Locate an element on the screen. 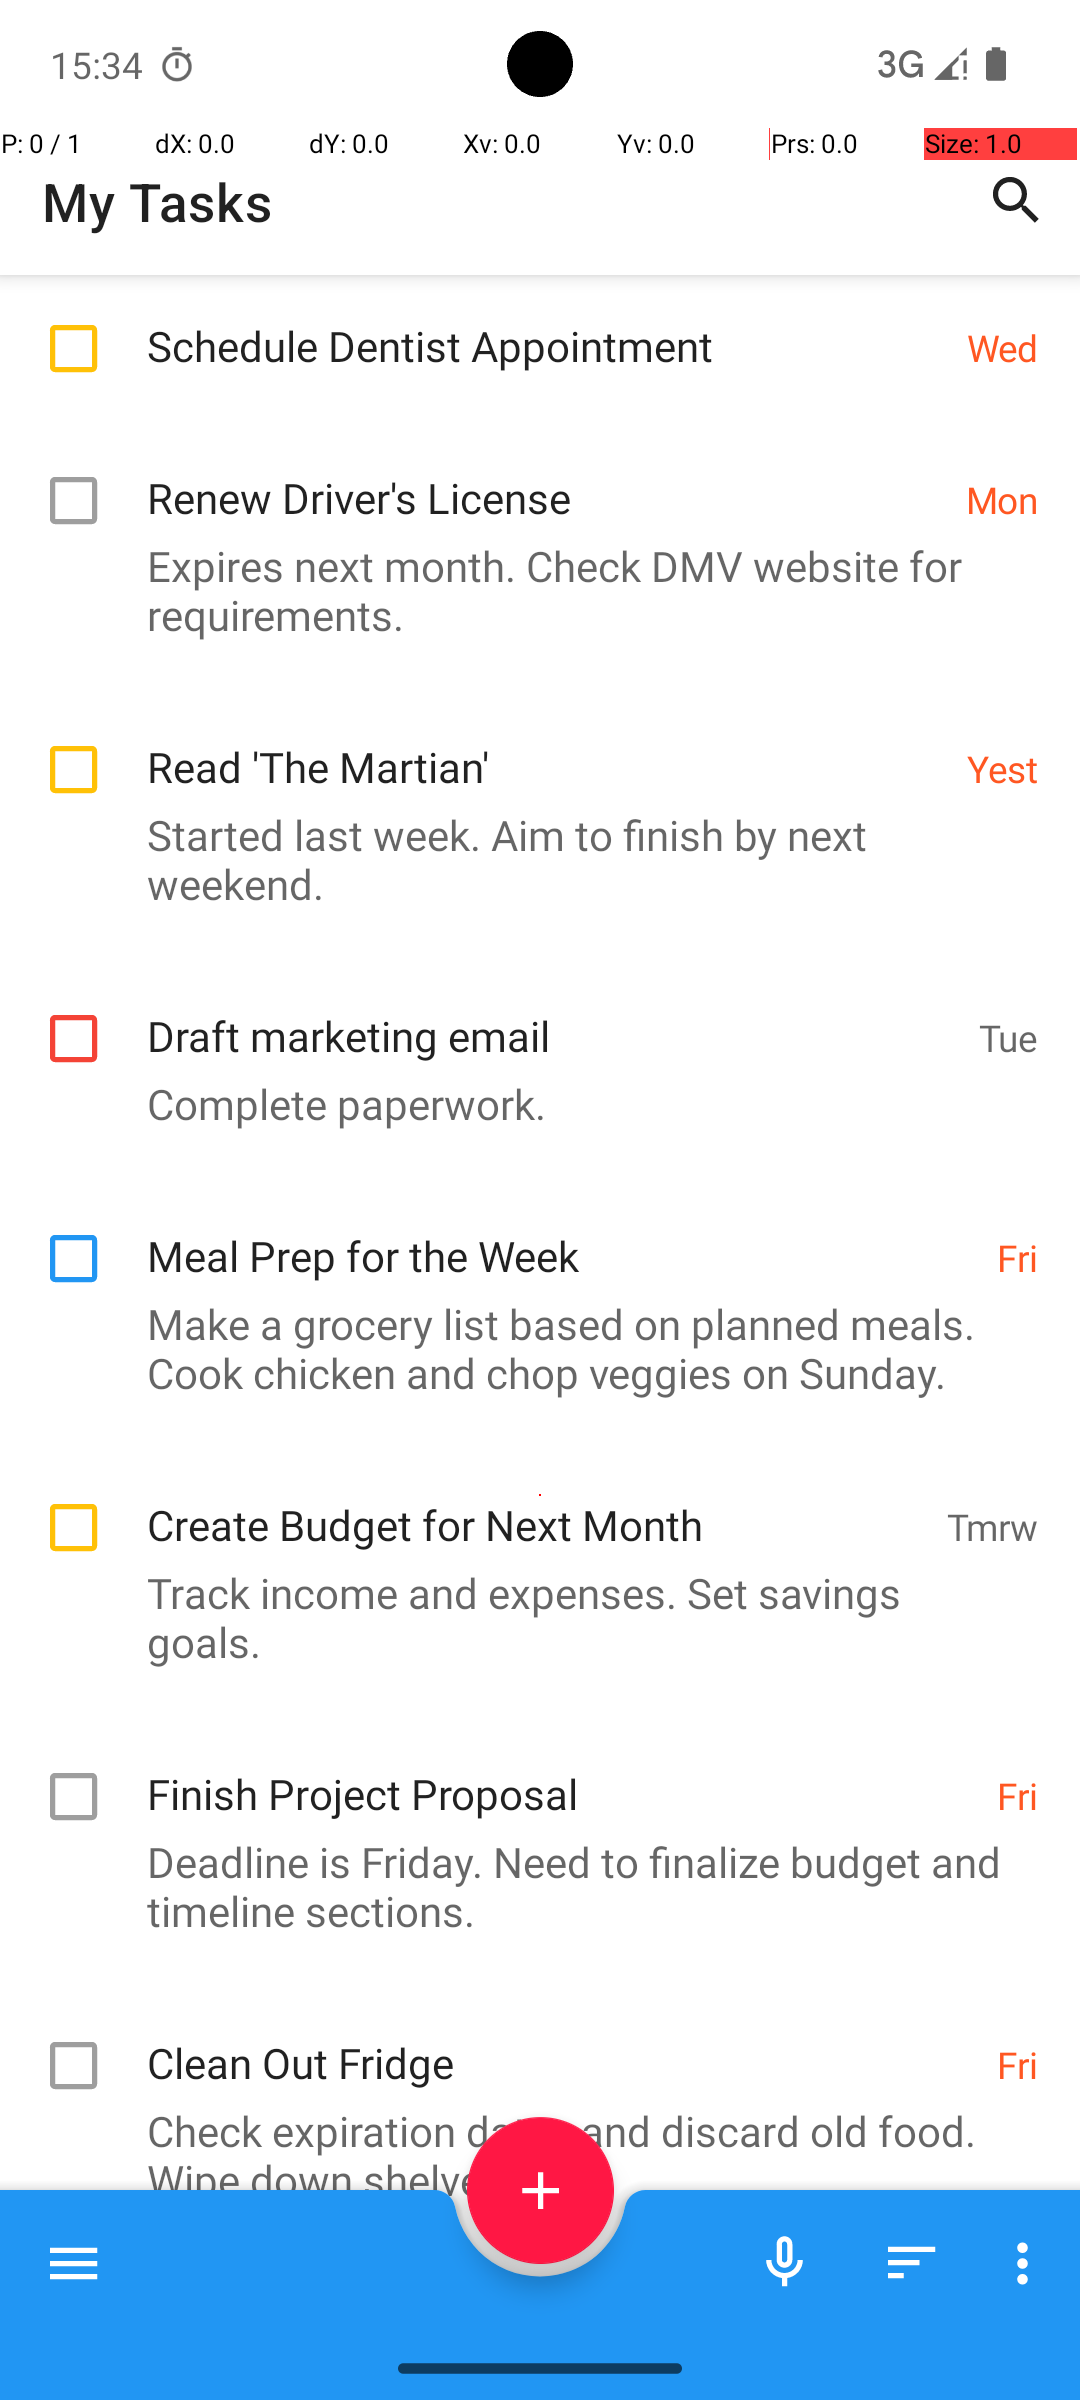 The height and width of the screenshot is (2400, 1080). Complete paperwork. is located at coordinates (530, 1104).